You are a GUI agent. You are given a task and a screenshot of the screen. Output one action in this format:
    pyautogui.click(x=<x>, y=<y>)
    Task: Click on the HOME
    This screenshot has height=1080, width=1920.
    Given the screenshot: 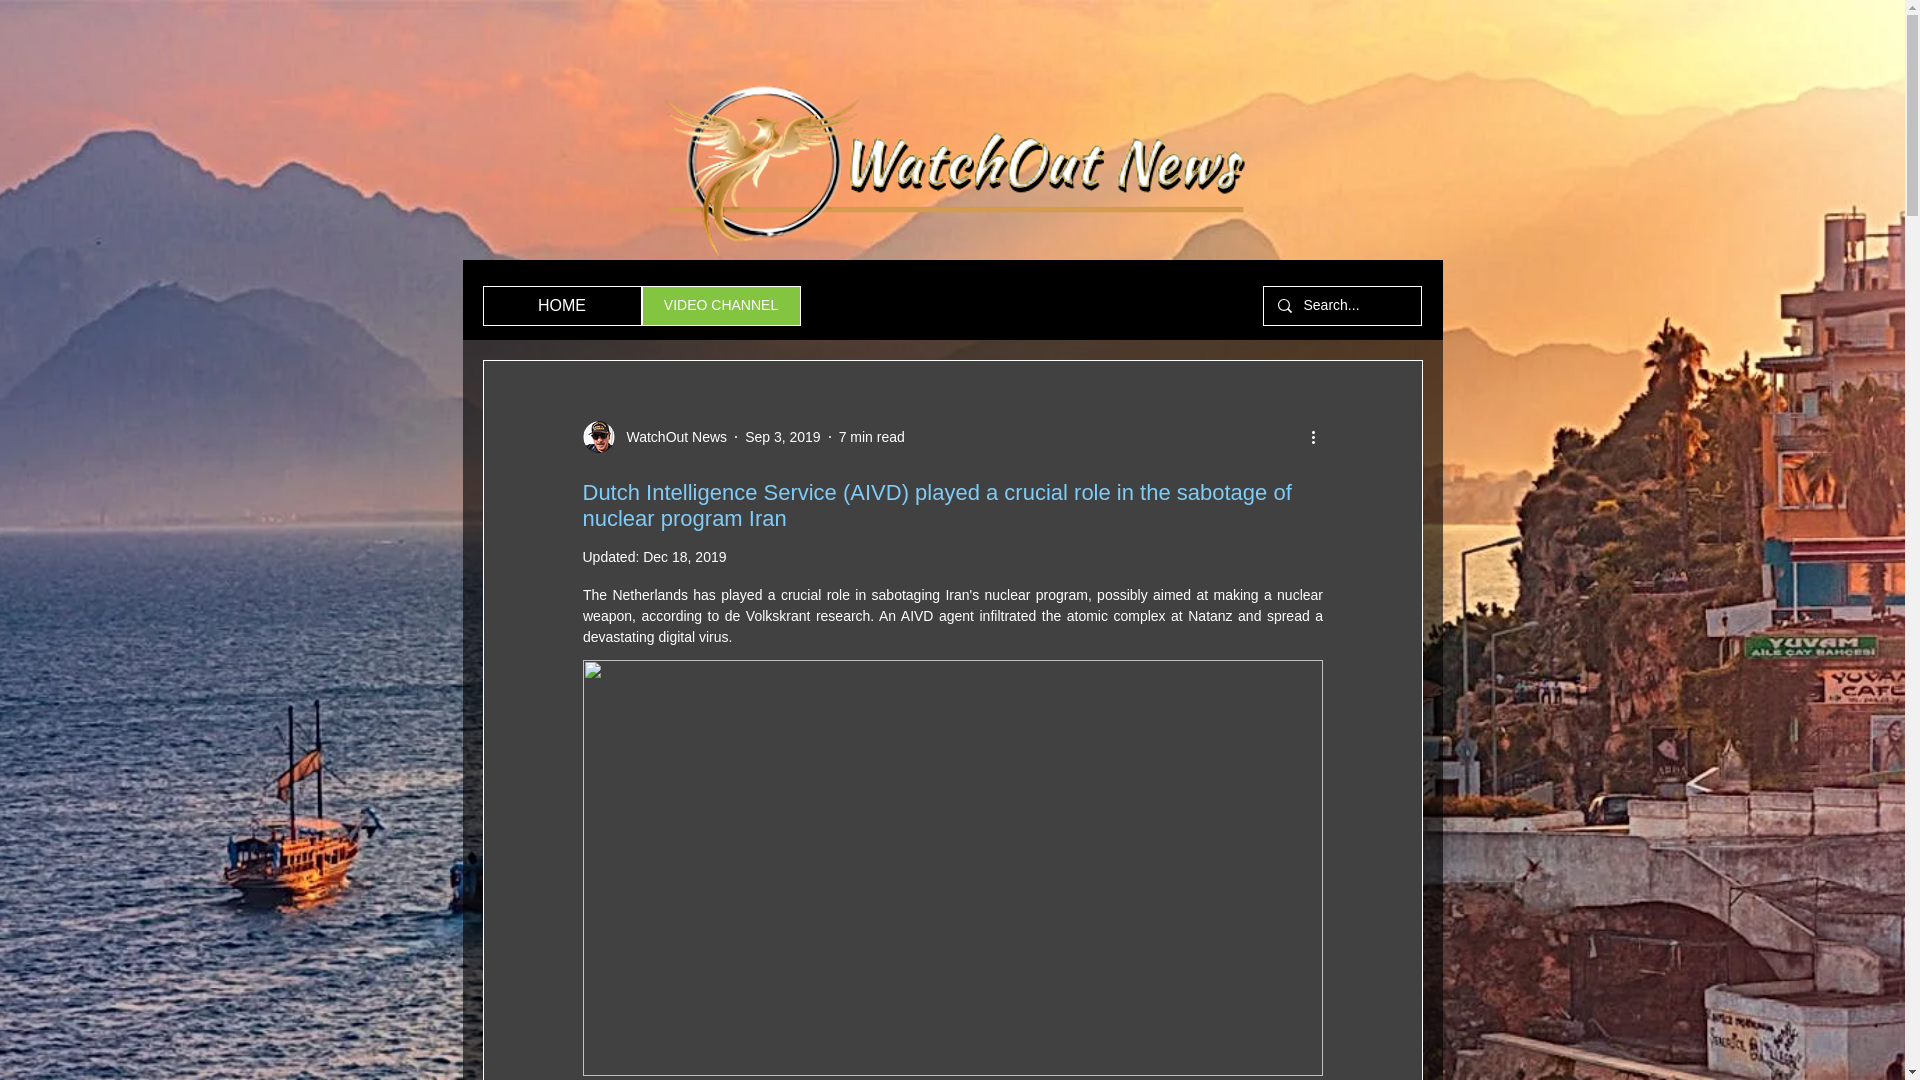 What is the action you would take?
    pyautogui.click(x=561, y=306)
    